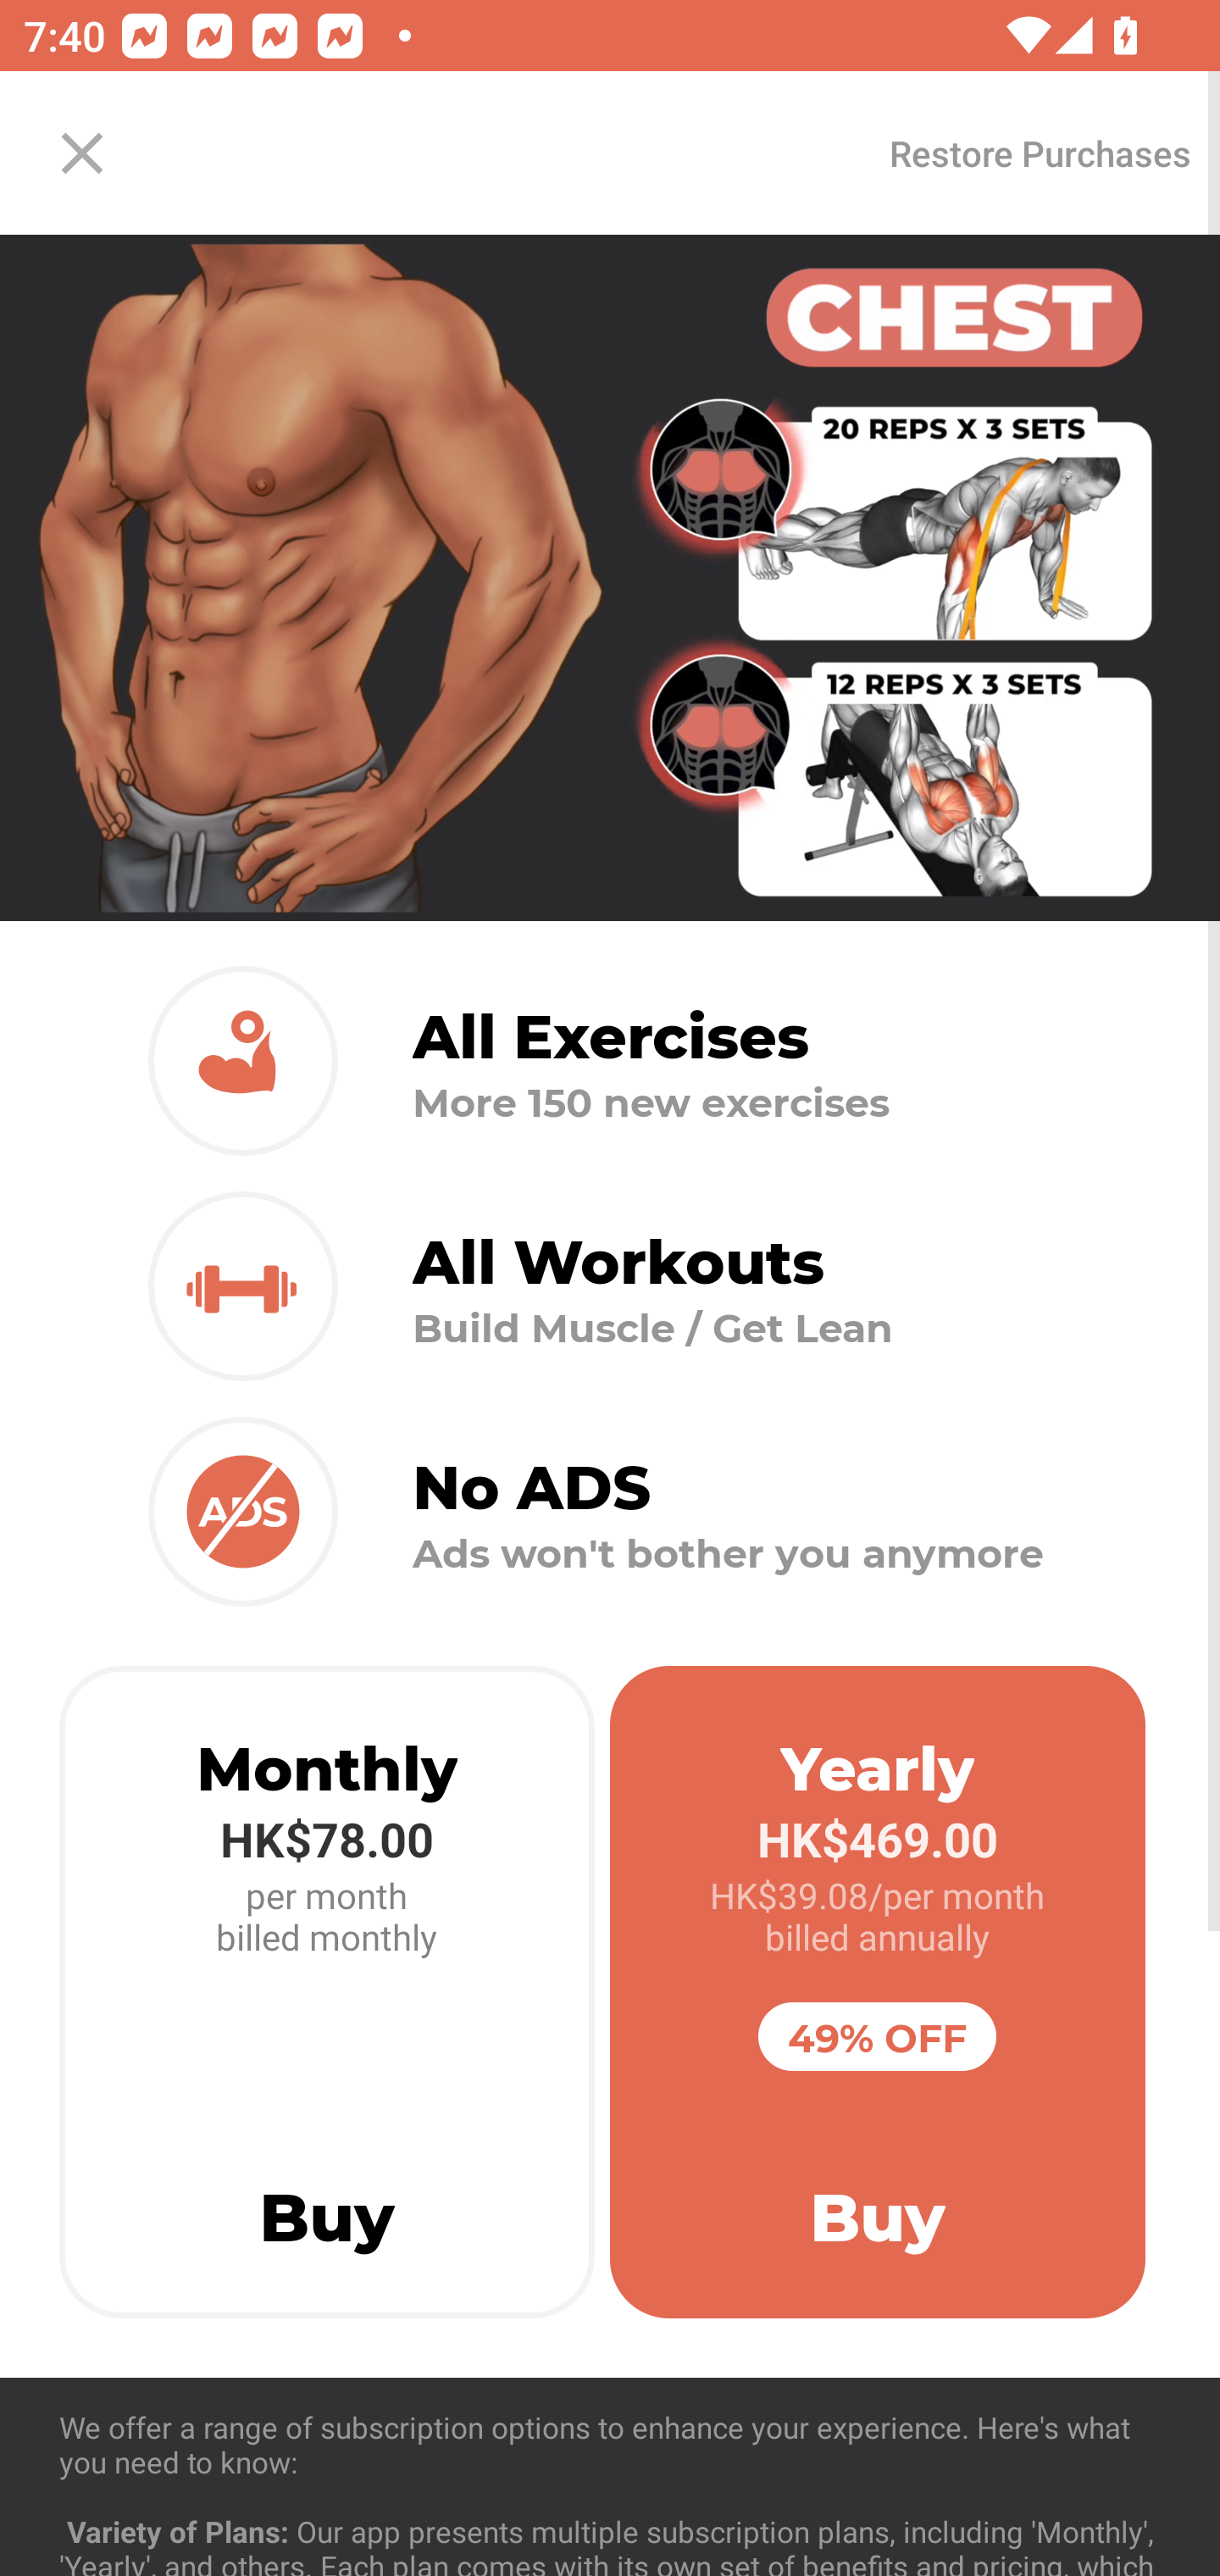  What do you see at coordinates (327, 1992) in the screenshot?
I see `Monthly HK$78.00 per month
billed monthly Buy` at bounding box center [327, 1992].